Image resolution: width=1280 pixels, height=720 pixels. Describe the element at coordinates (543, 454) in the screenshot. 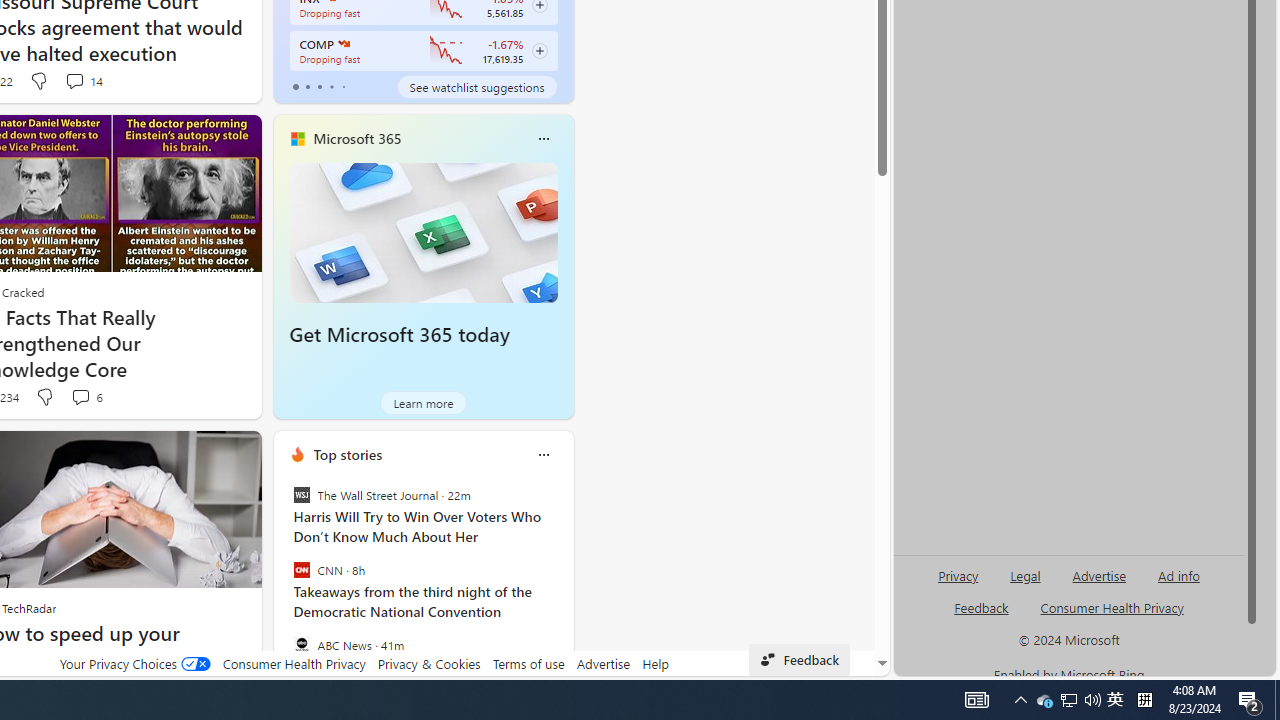

I see `Class: icon-img` at that location.